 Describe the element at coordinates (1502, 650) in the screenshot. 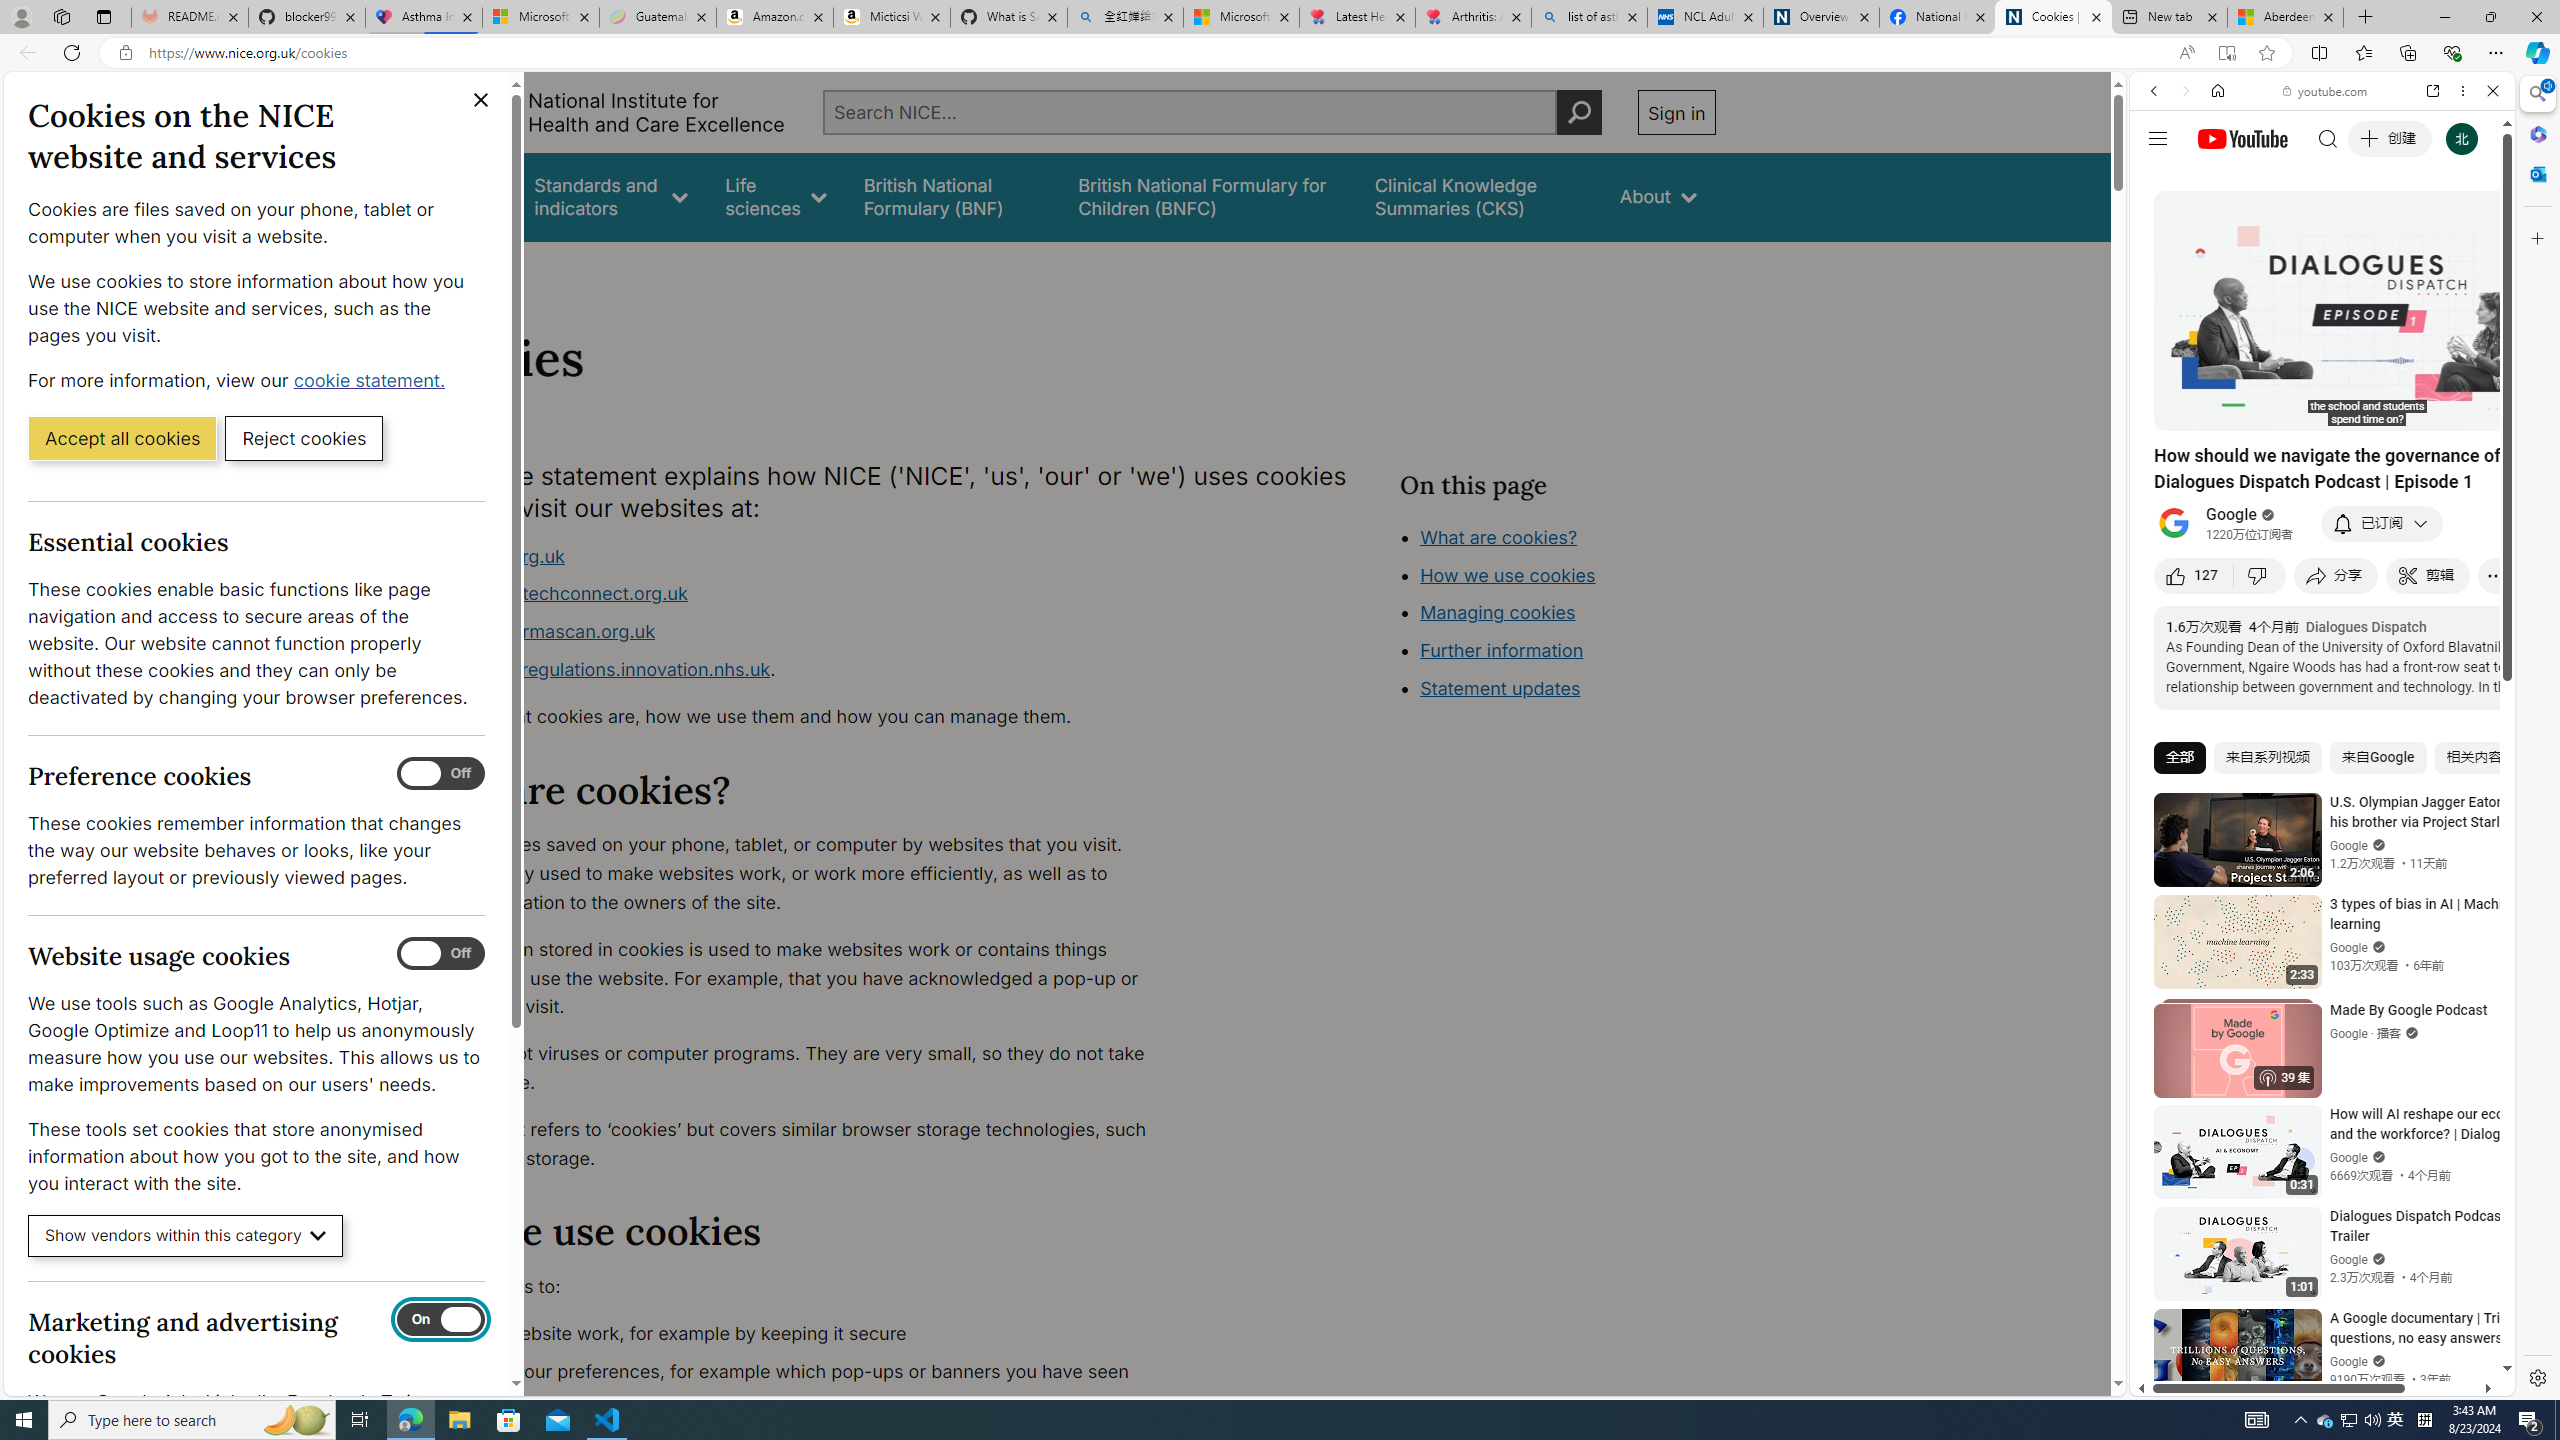

I see `Further information` at that location.